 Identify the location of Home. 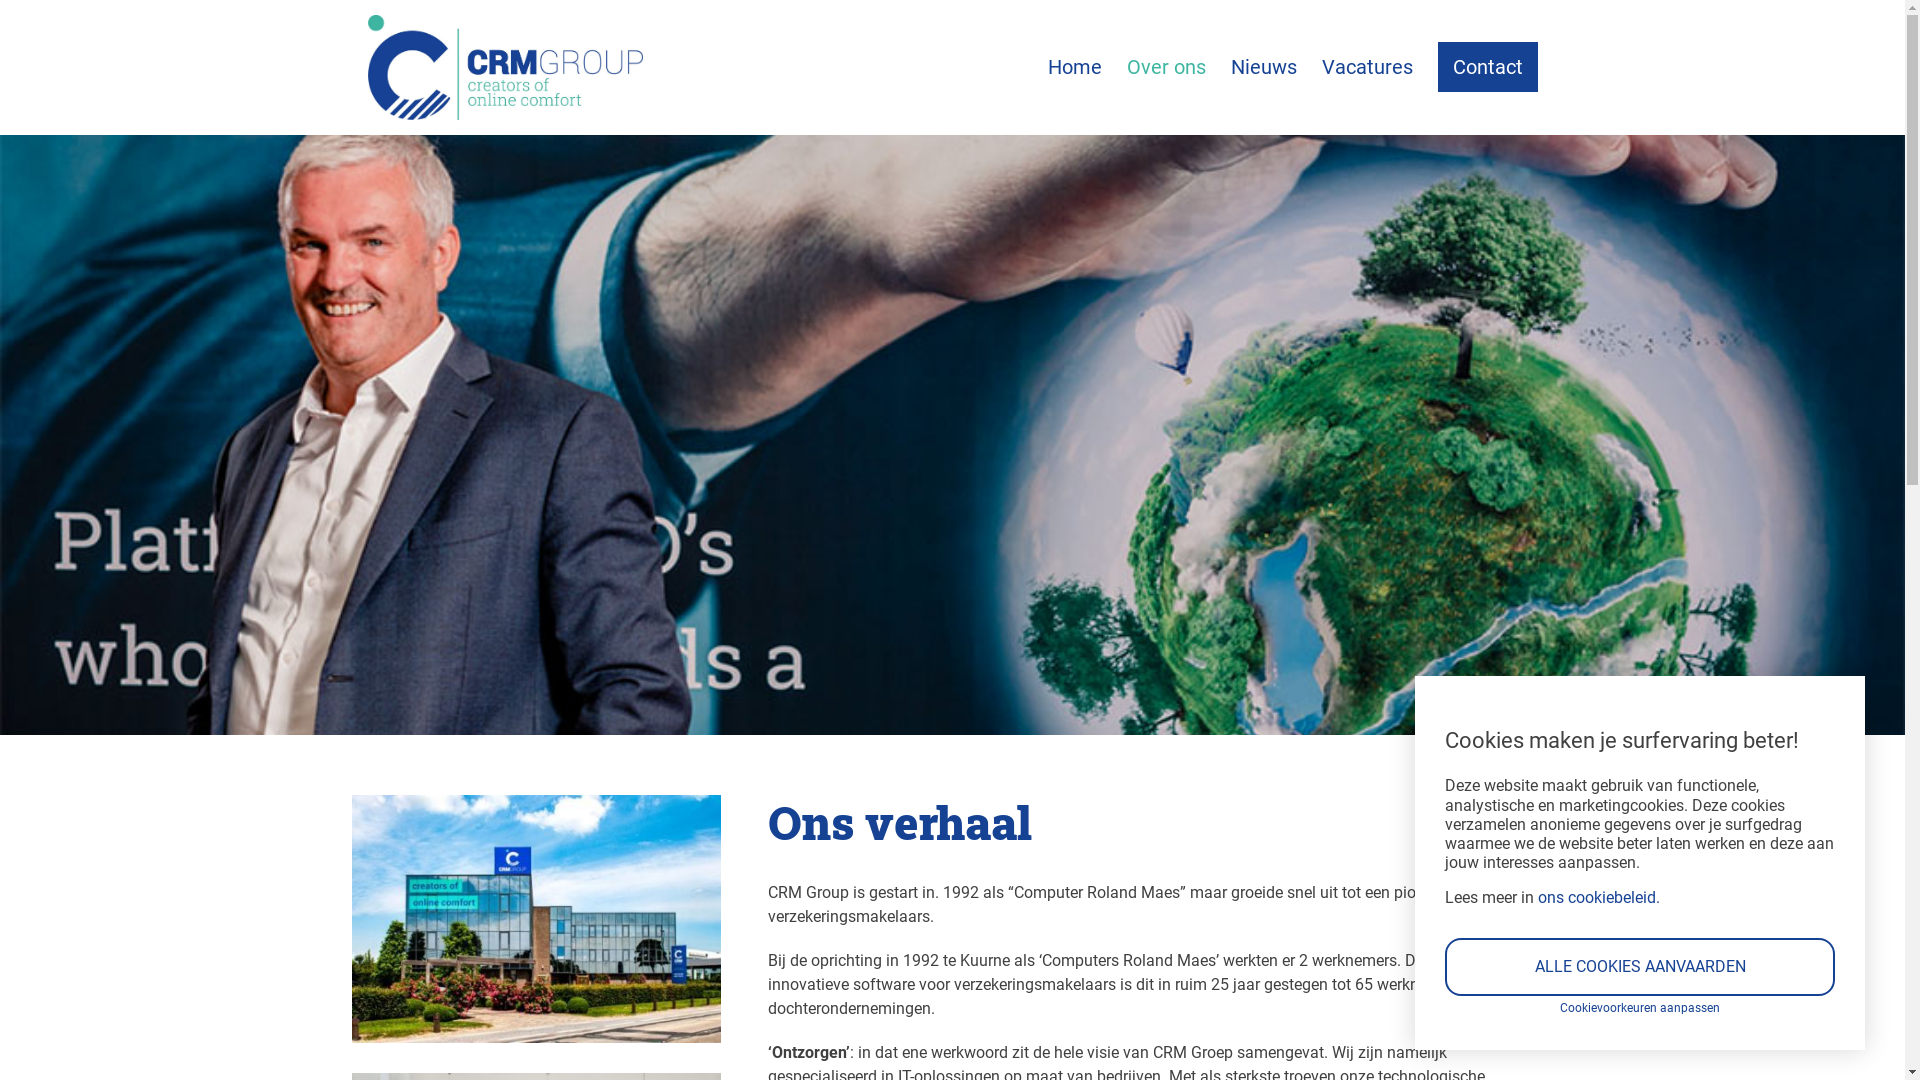
(1075, 67).